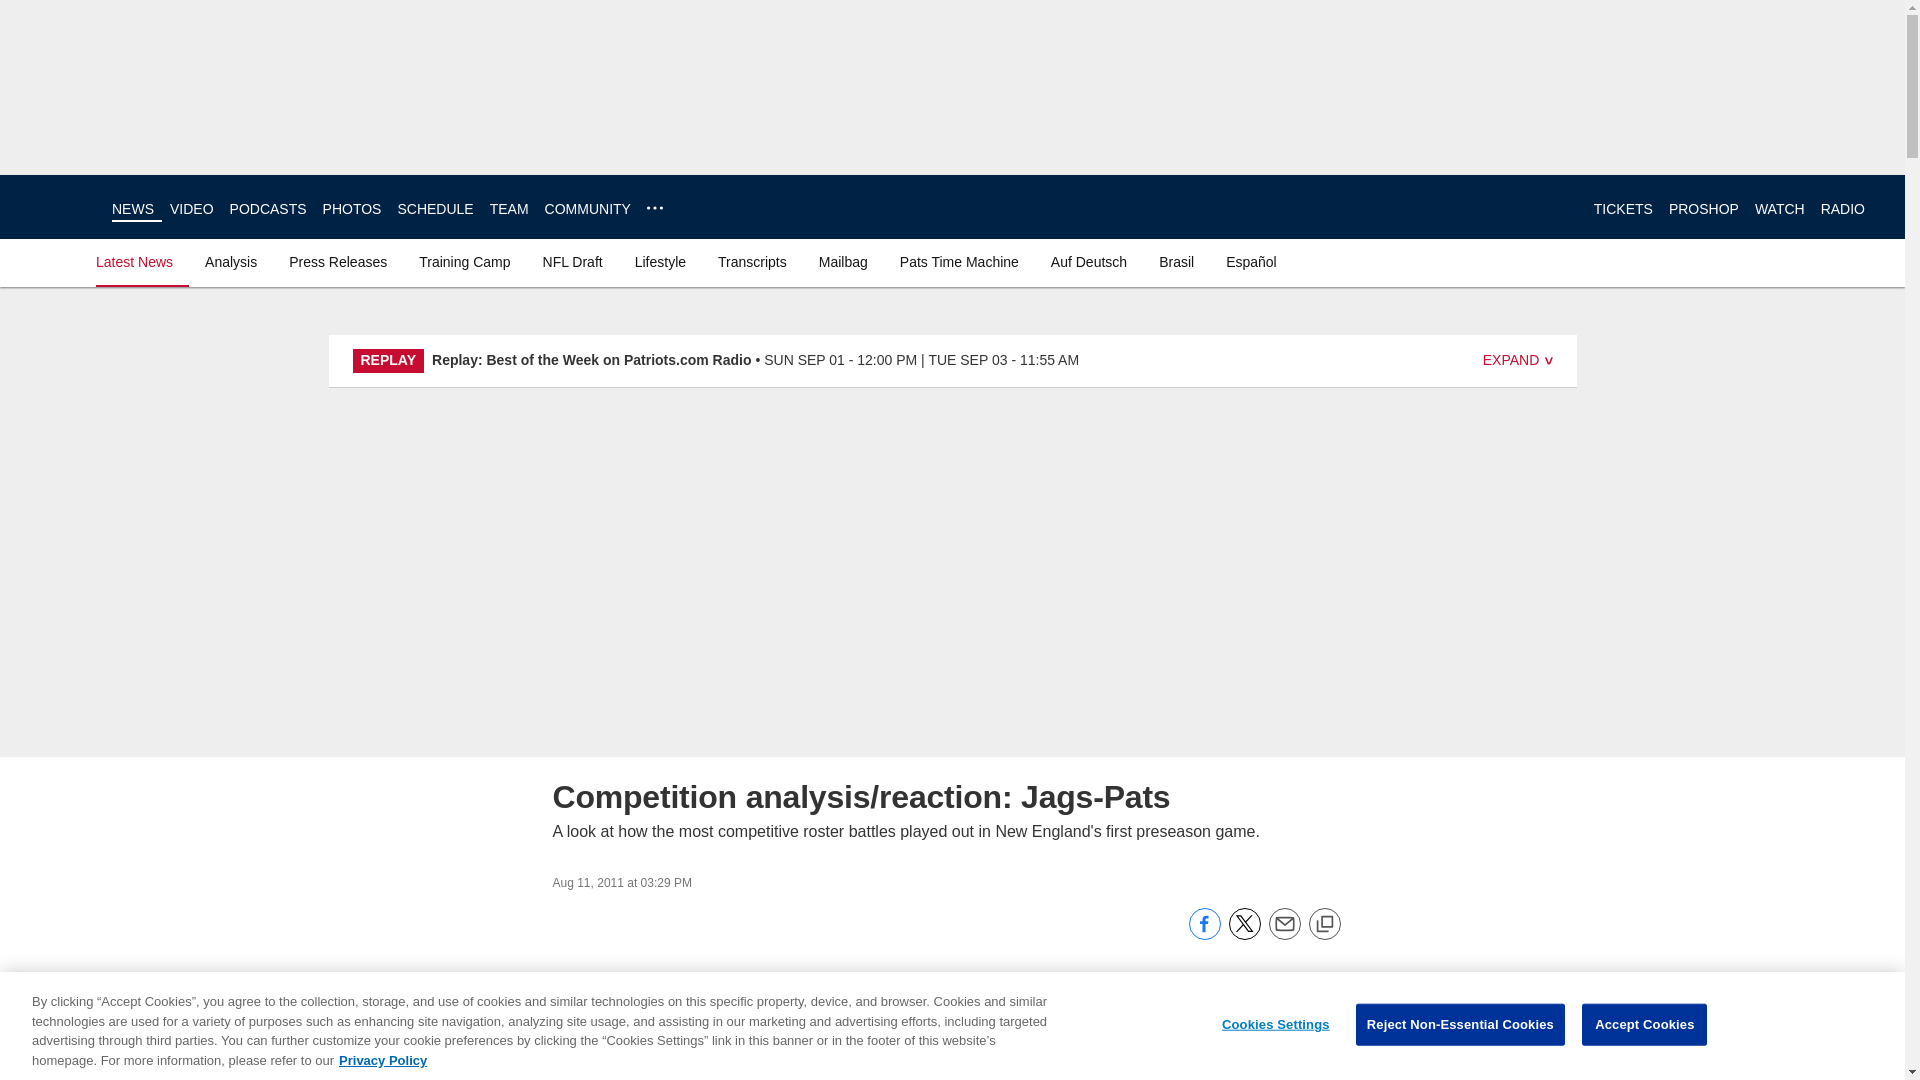  Describe the element at coordinates (509, 208) in the screenshot. I see `TEAM` at that location.